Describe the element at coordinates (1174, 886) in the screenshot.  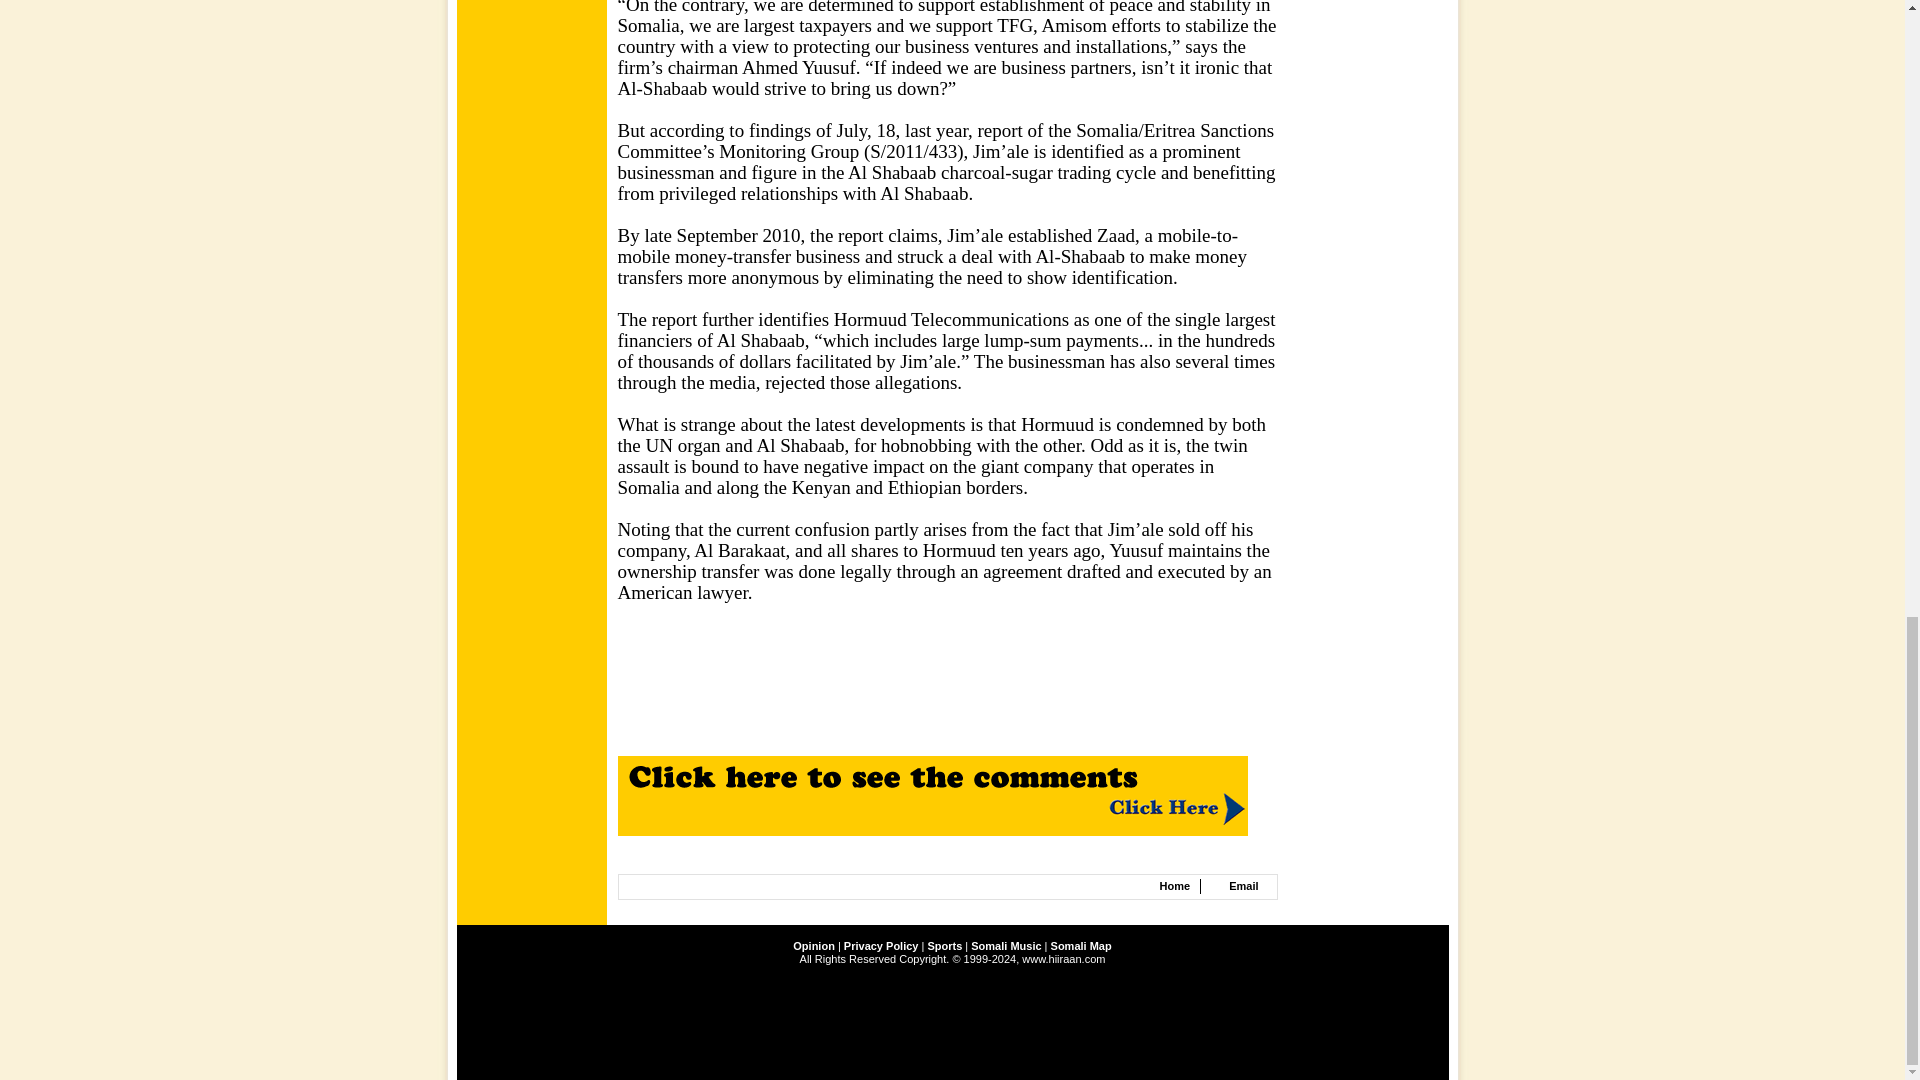
I see `Home` at that location.